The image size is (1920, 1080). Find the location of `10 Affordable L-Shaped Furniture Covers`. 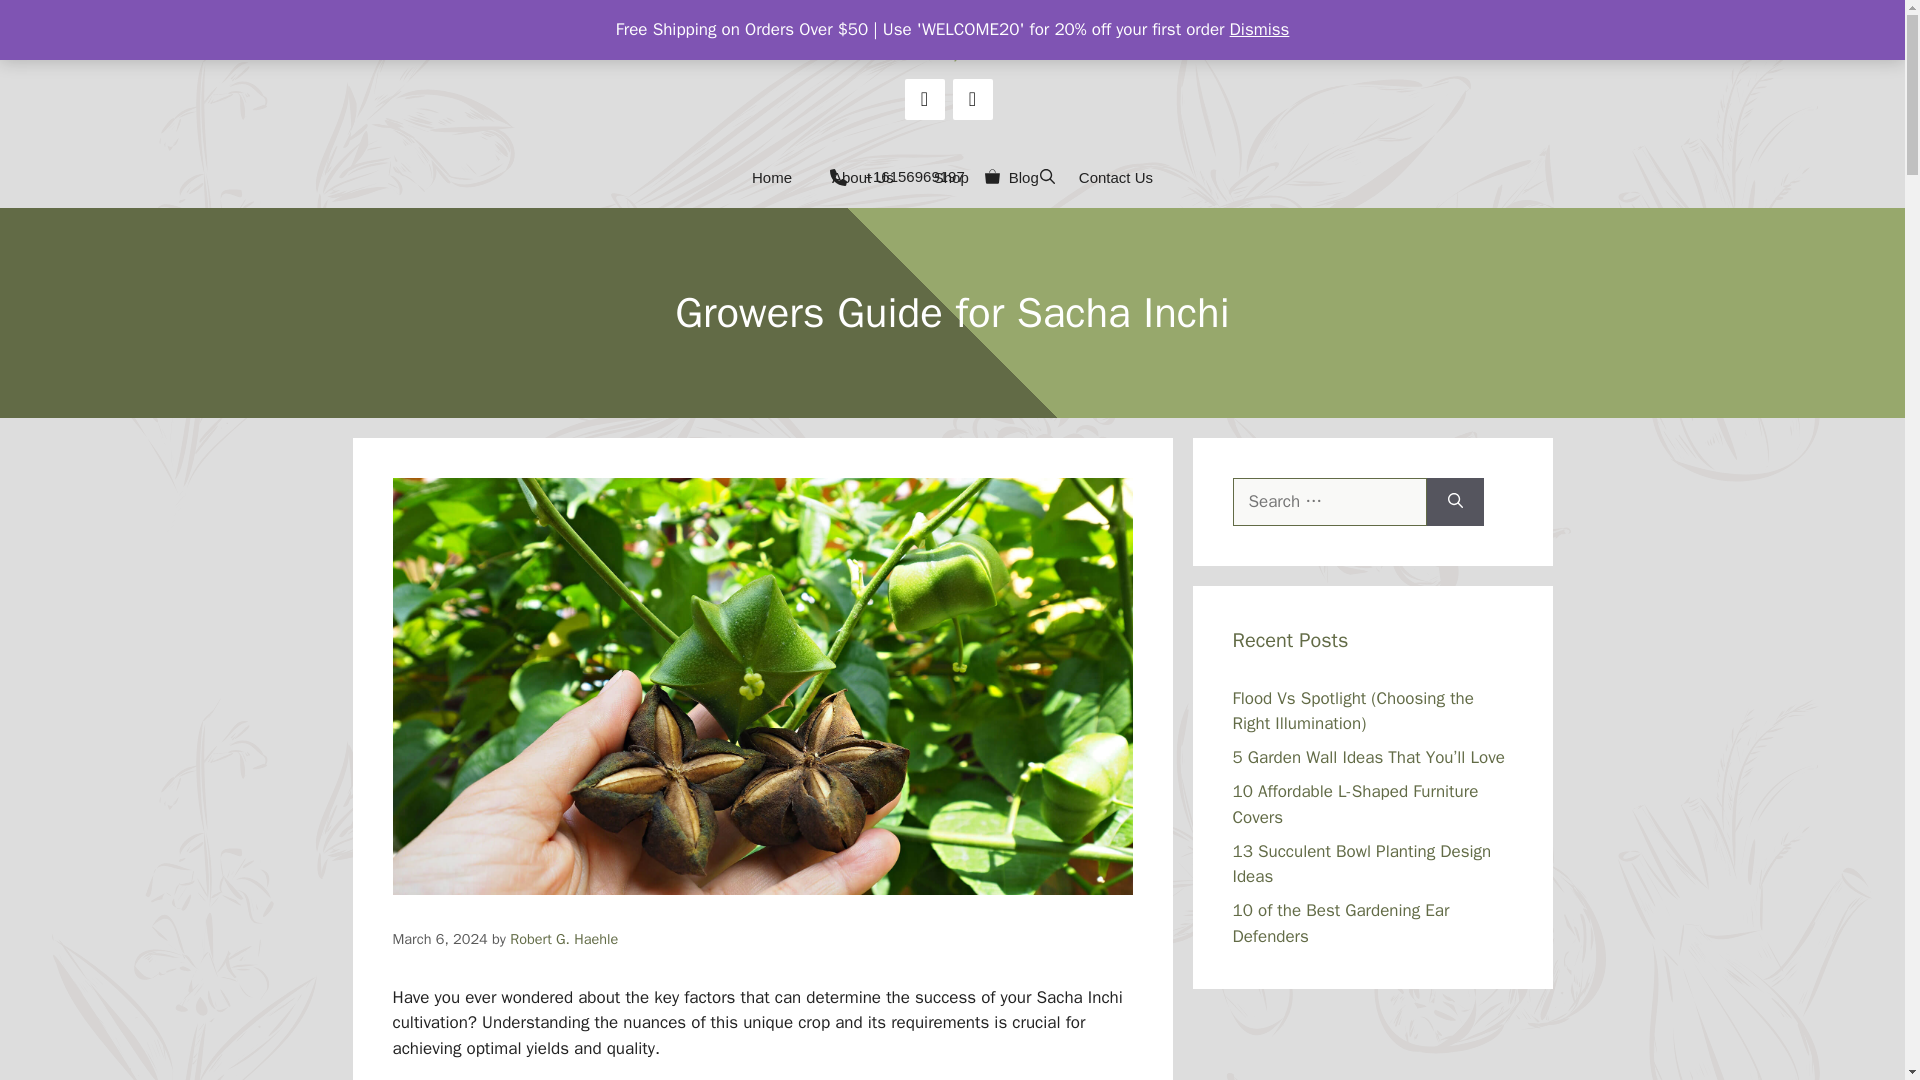

10 Affordable L-Shaped Furniture Covers is located at coordinates (1355, 804).